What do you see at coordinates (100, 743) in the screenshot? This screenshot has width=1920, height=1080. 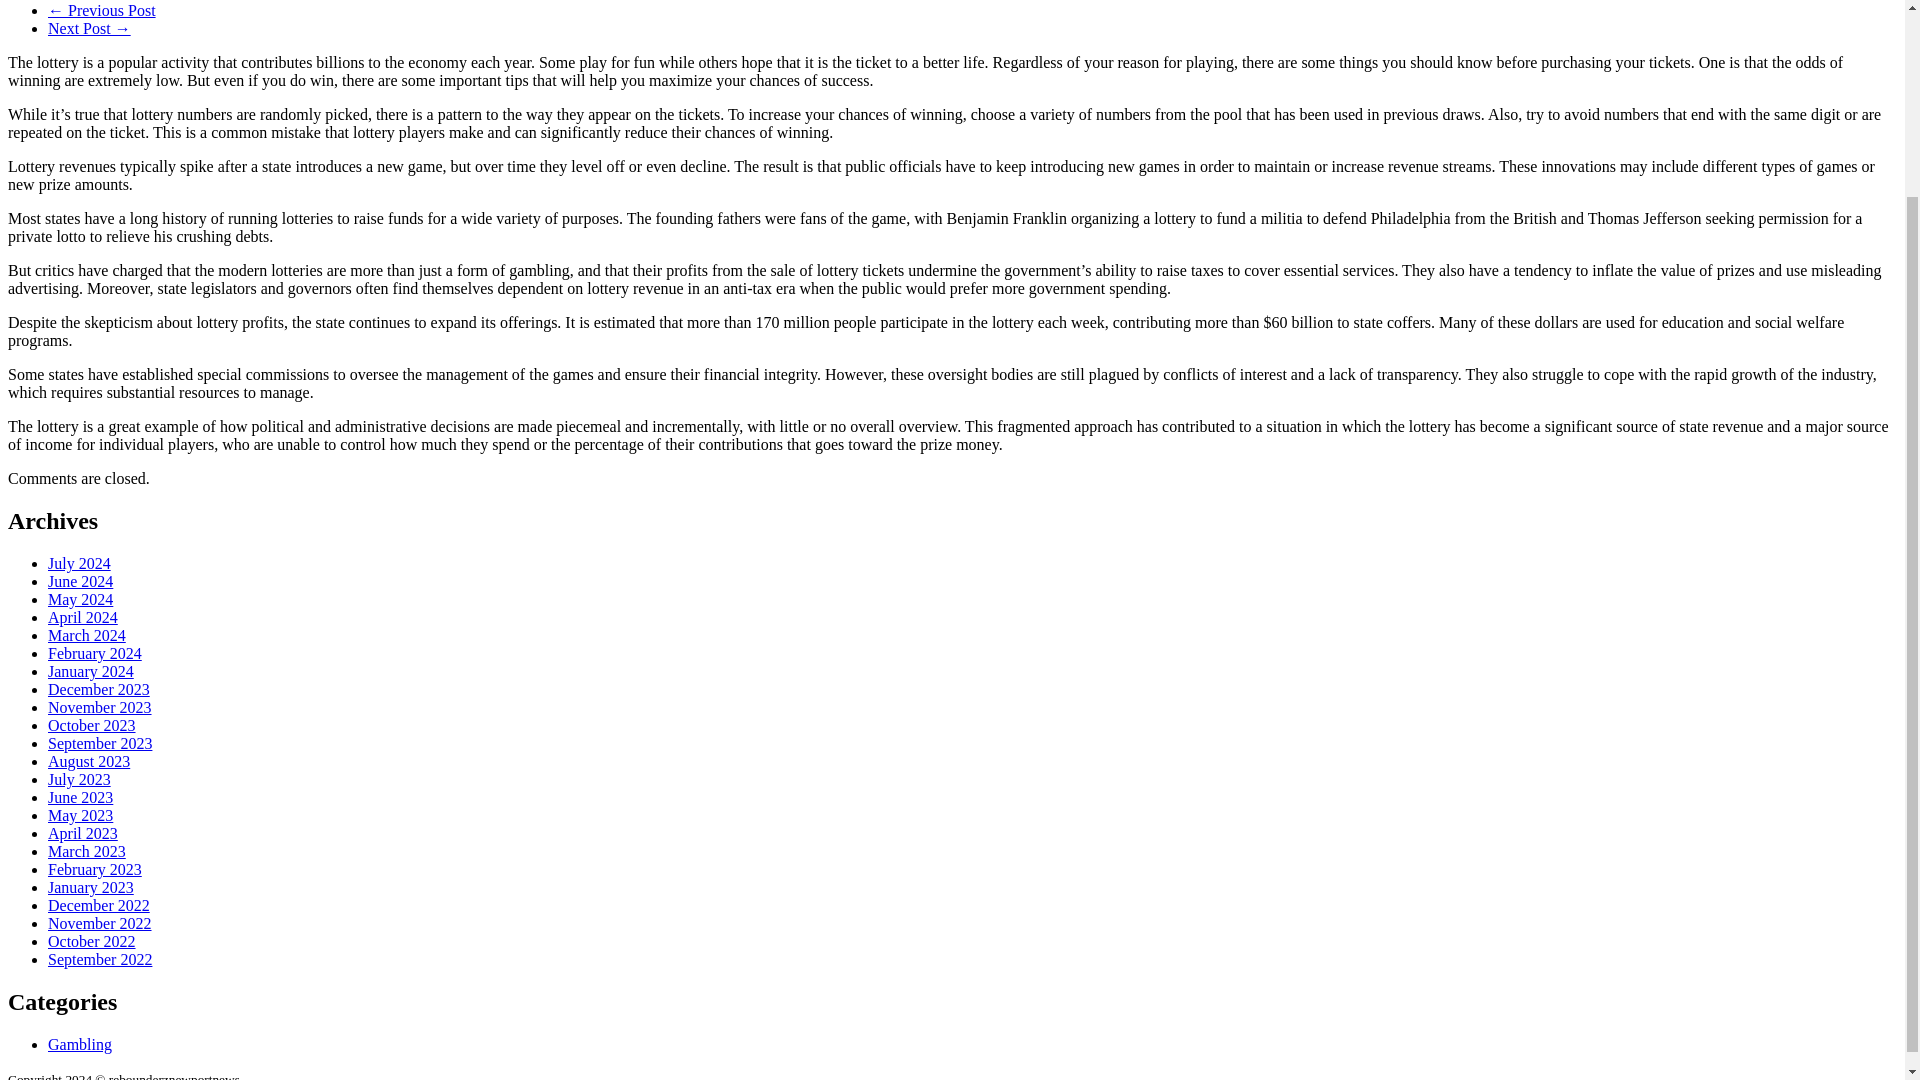 I see `September 2023` at bounding box center [100, 743].